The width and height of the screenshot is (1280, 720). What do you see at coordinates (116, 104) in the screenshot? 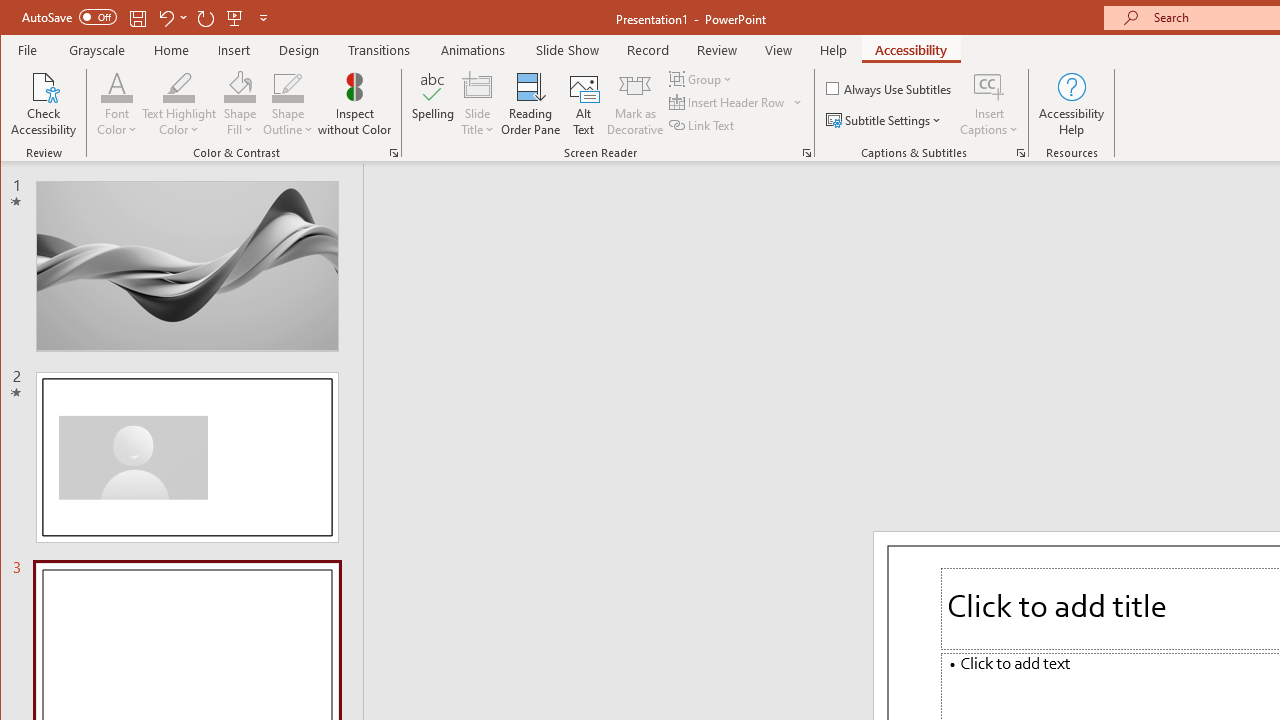
I see `Font Color` at bounding box center [116, 104].